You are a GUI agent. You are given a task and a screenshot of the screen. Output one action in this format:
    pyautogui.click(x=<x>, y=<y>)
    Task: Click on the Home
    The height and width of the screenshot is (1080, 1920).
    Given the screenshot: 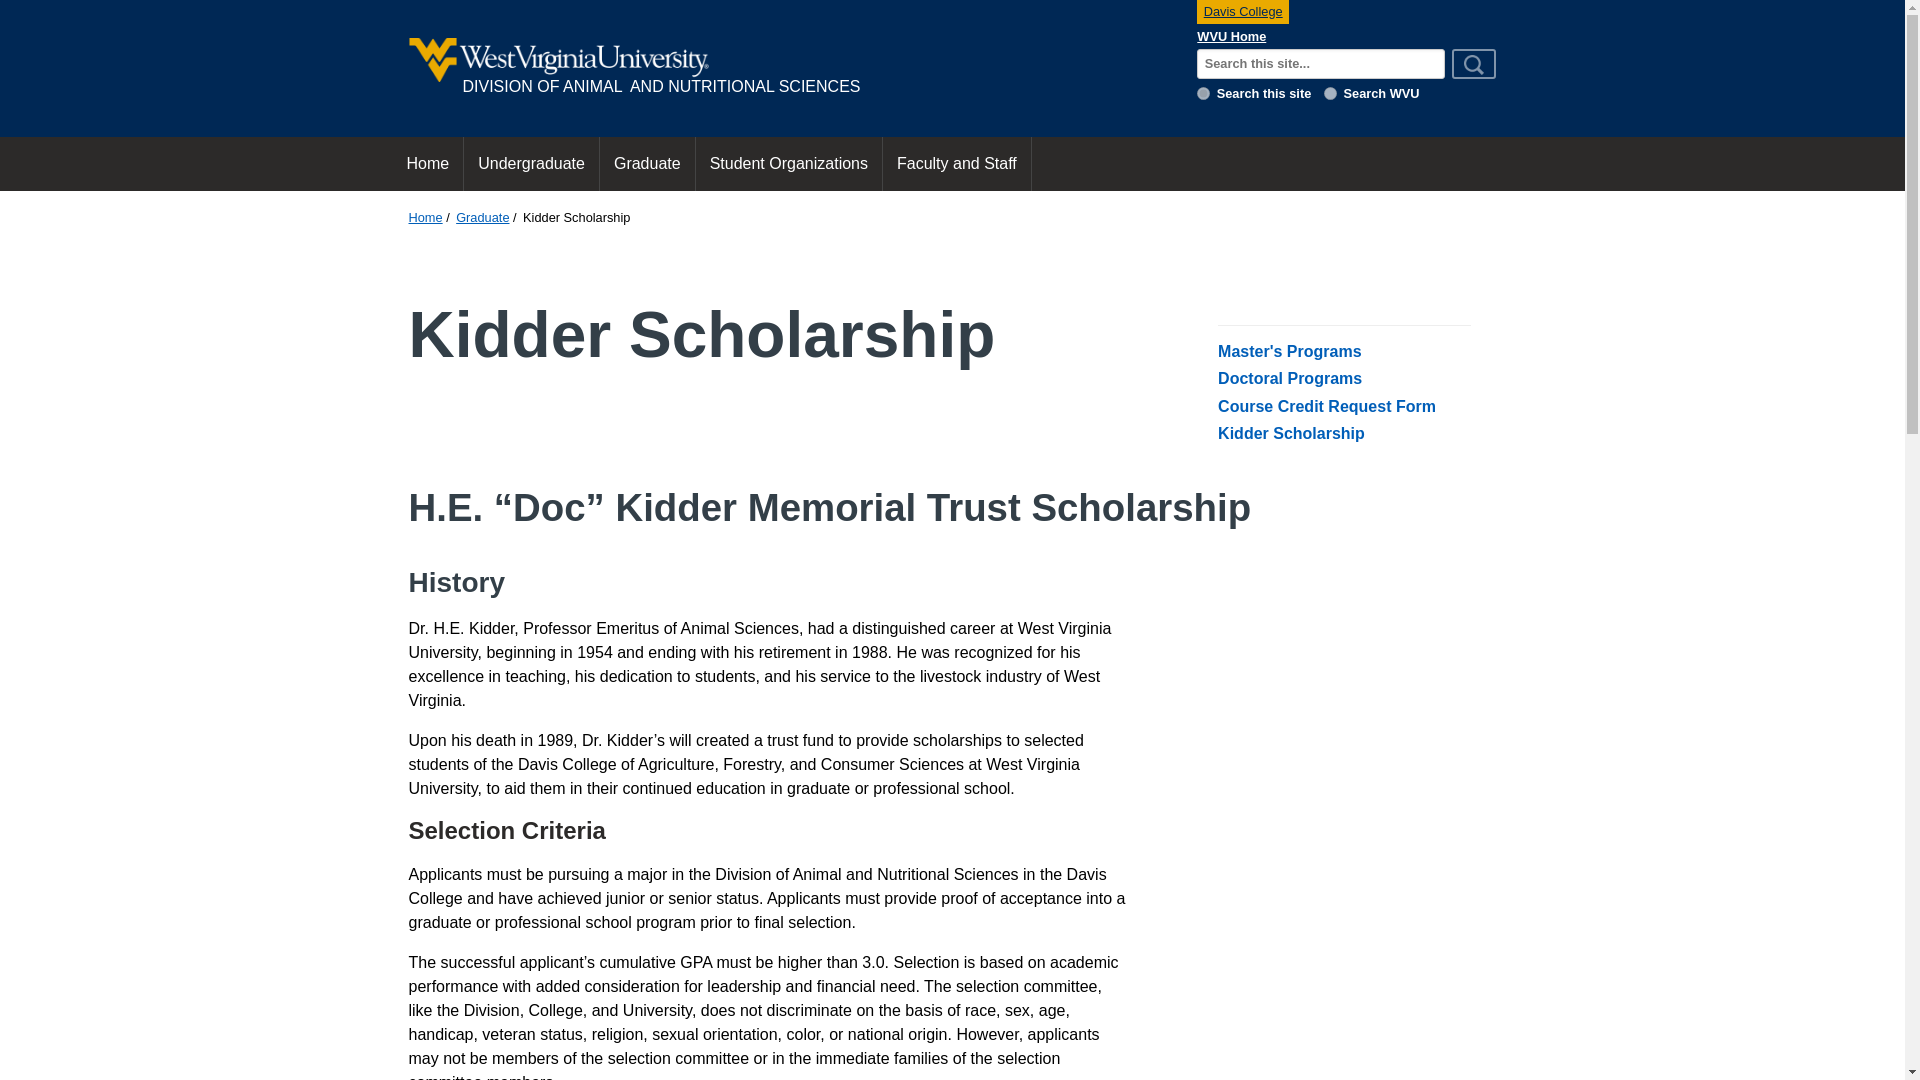 What is the action you would take?
    pyautogui.click(x=426, y=164)
    